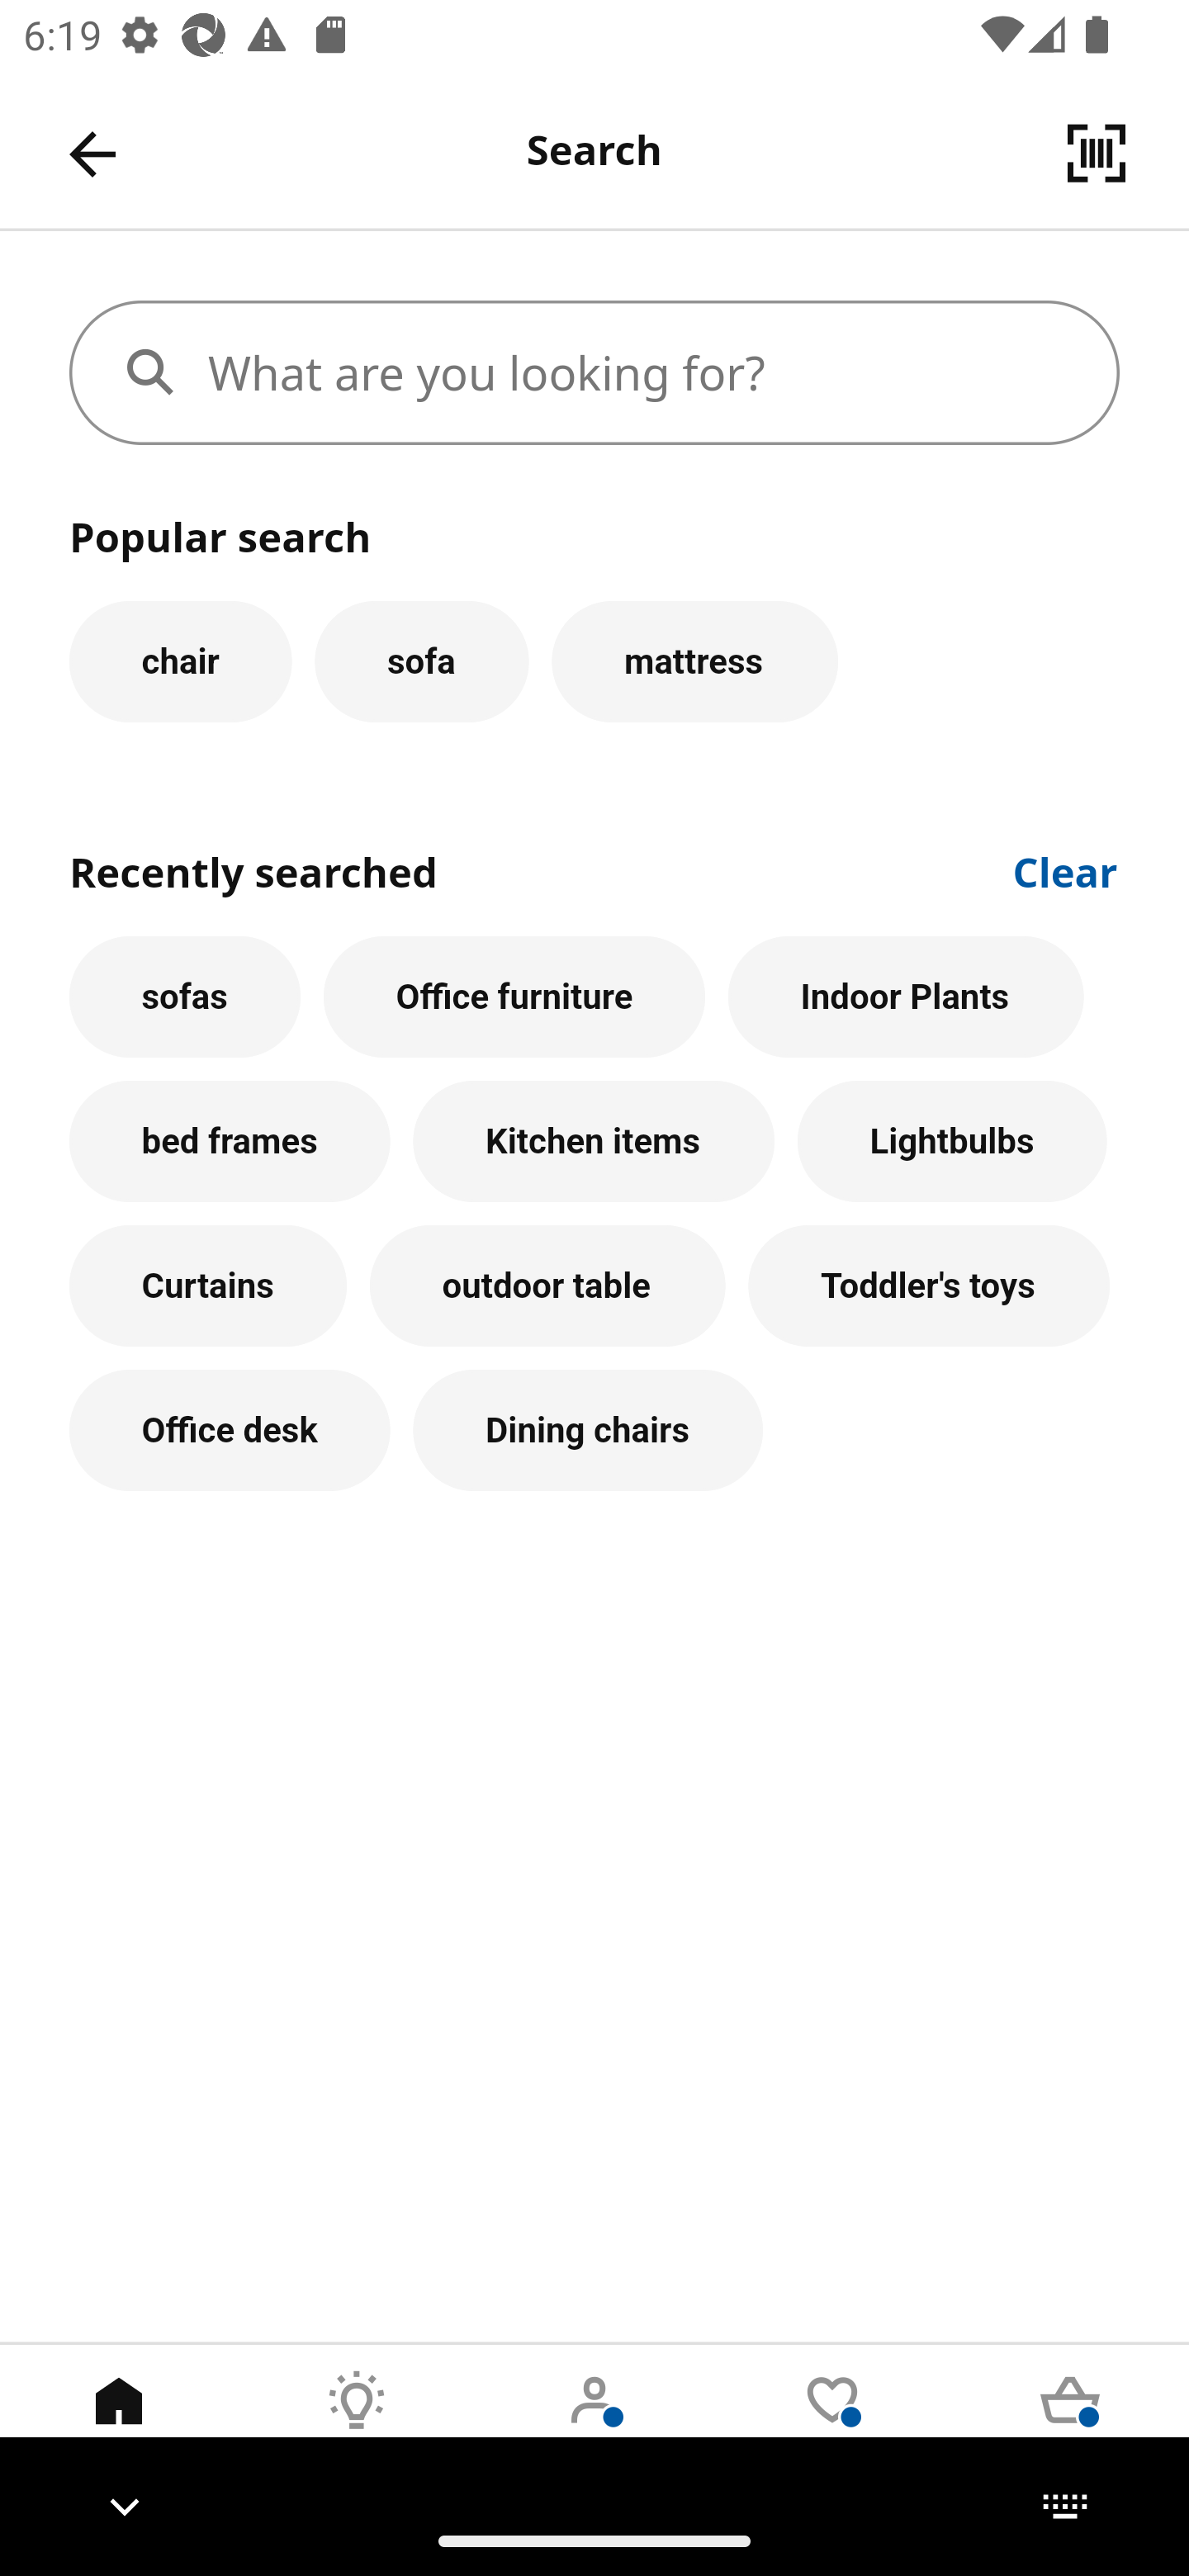  I want to click on outdoor table, so click(547, 1286).